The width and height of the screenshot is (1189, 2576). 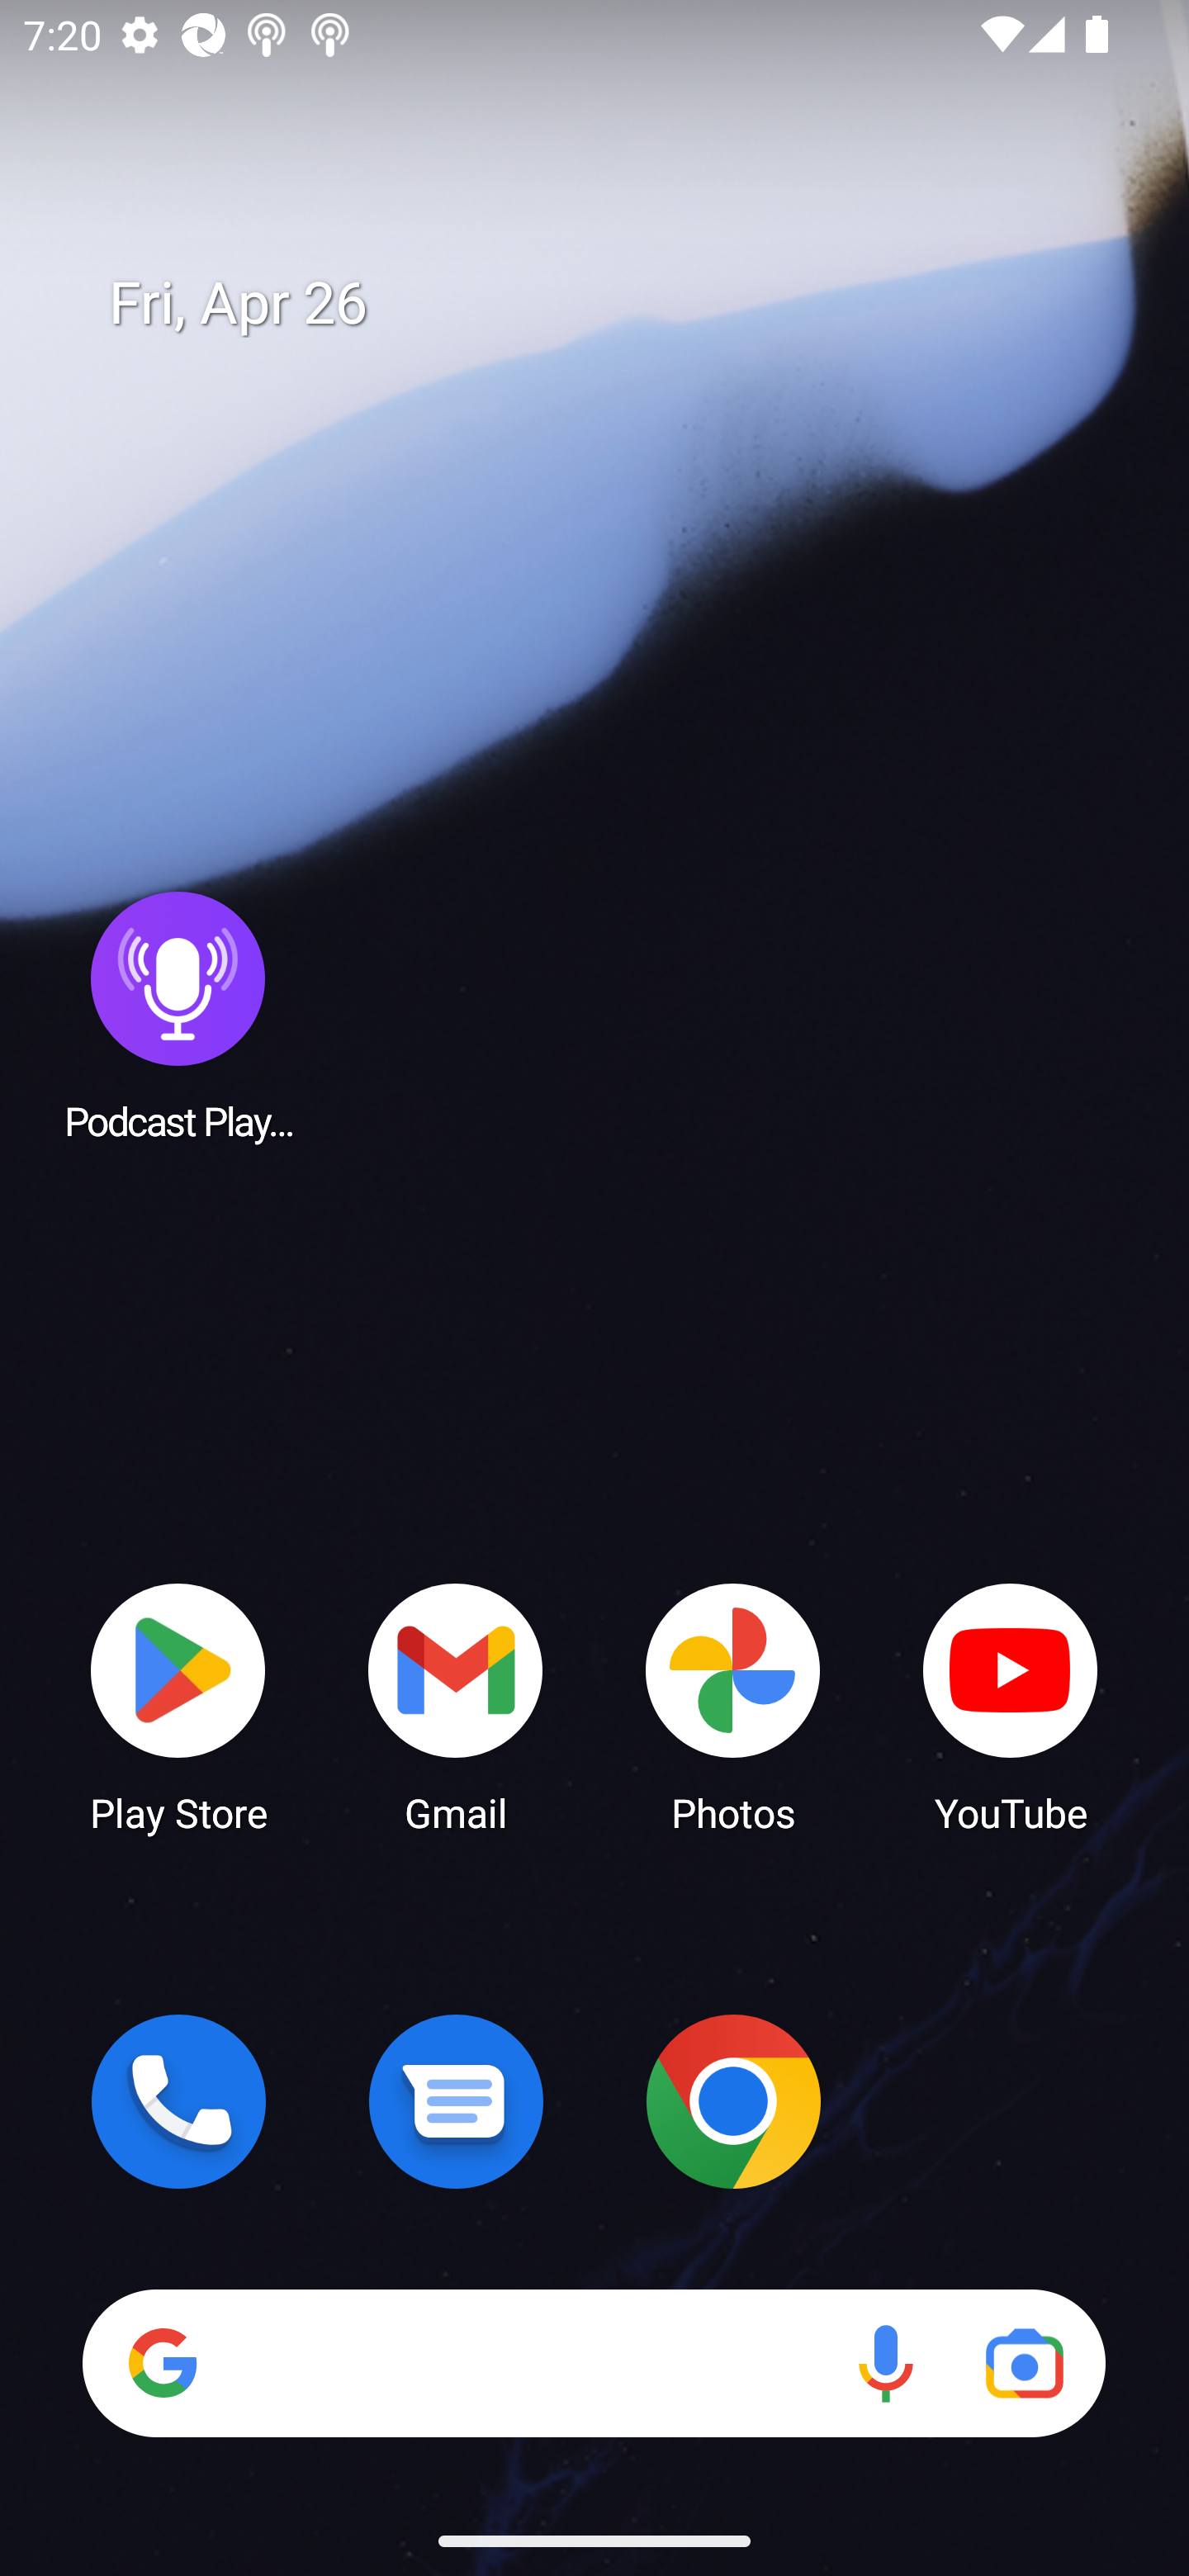 I want to click on Search Voice search Google Lens, so click(x=594, y=2363).